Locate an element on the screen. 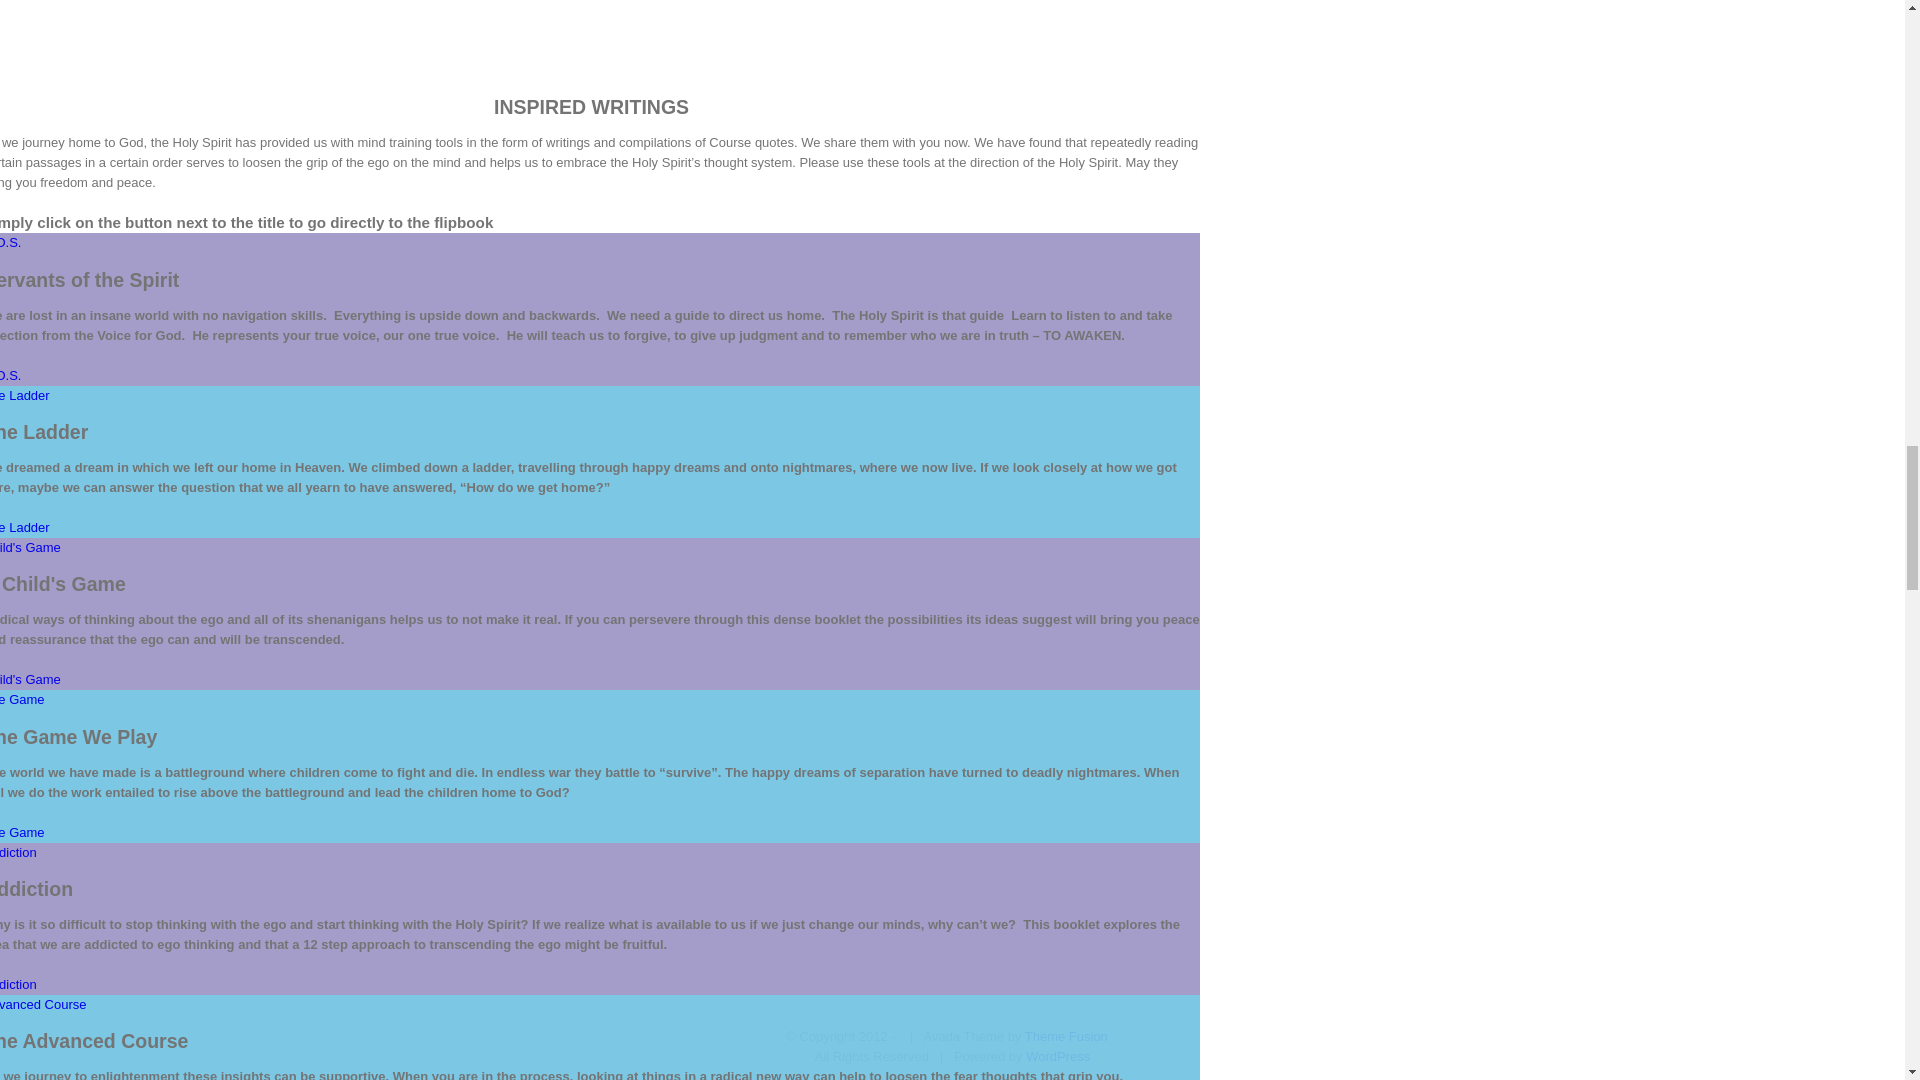 This screenshot has height=1080, width=1920. Addiction is located at coordinates (18, 984).